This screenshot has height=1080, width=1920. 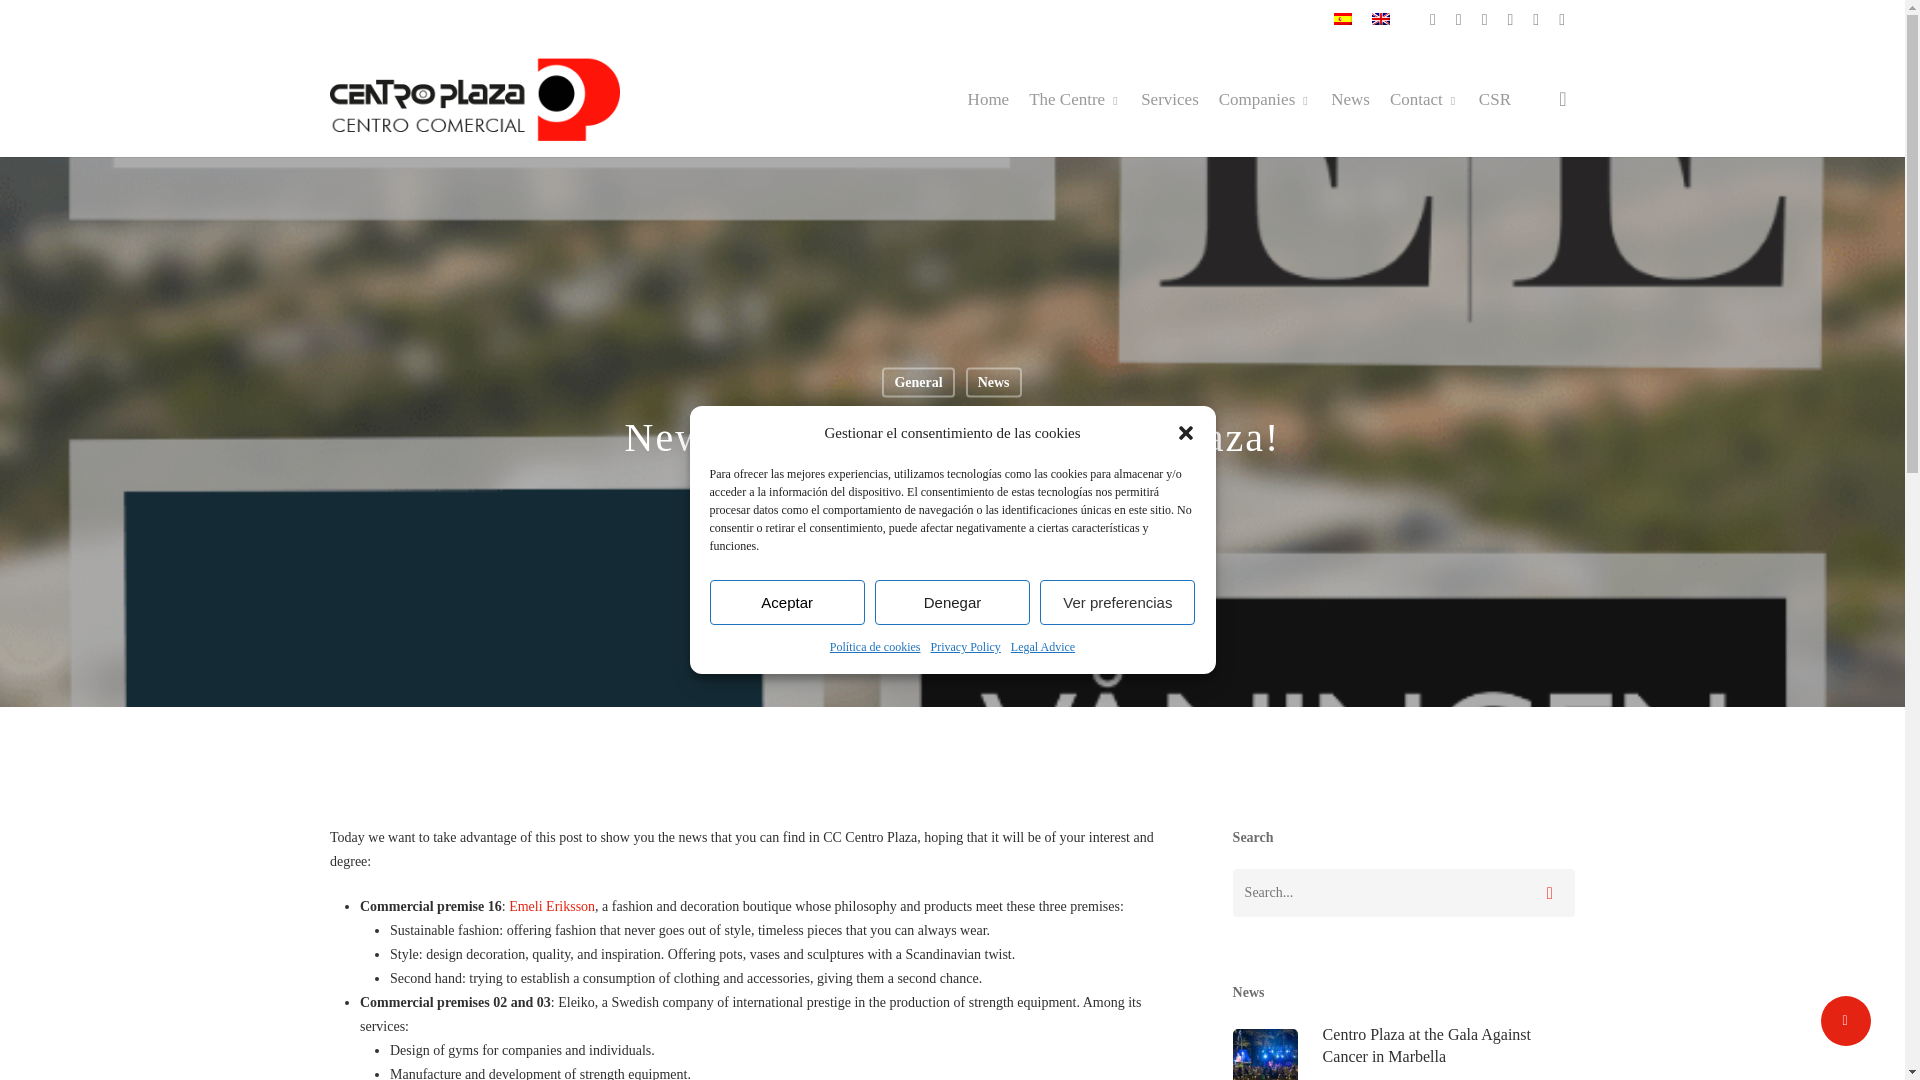 I want to click on Companies, so click(x=1265, y=98).